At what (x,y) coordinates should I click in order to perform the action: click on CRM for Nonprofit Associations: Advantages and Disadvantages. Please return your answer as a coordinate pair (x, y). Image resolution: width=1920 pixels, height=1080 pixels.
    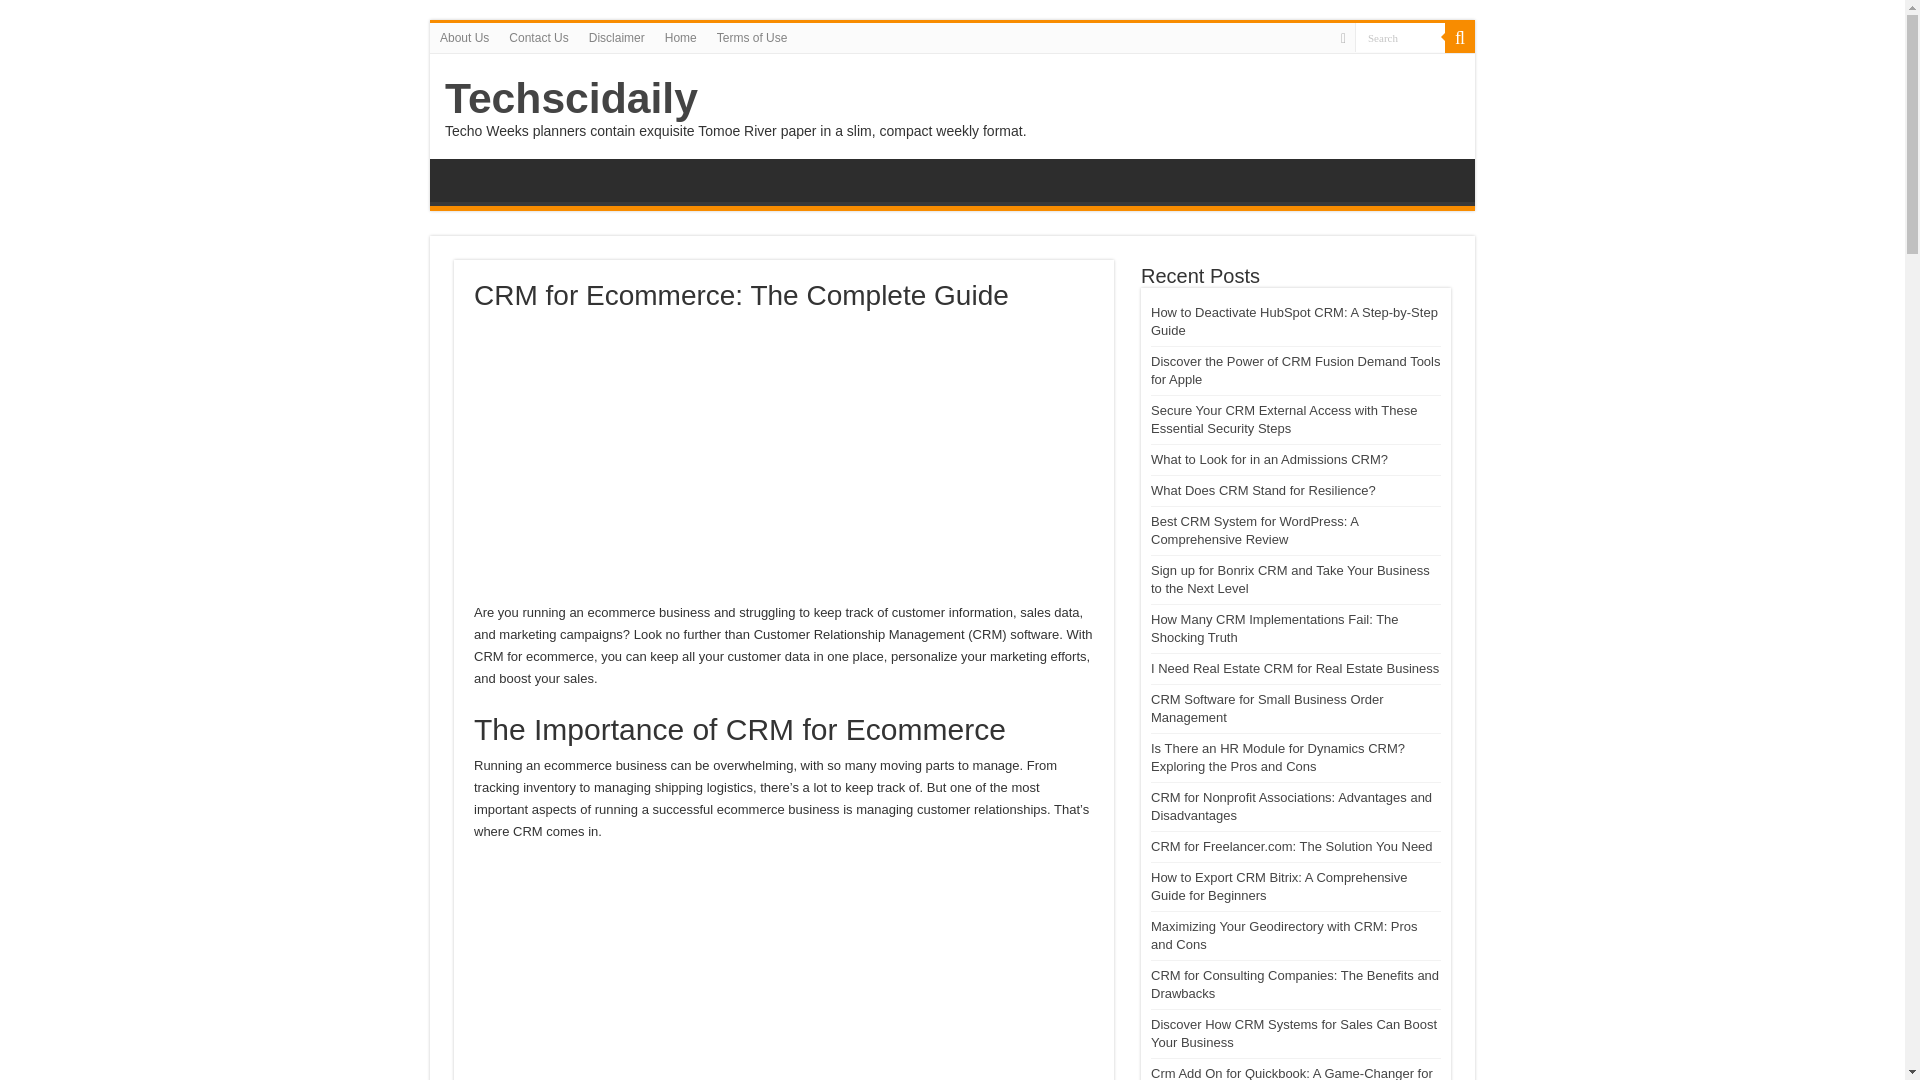
    Looking at the image, I should click on (1291, 806).